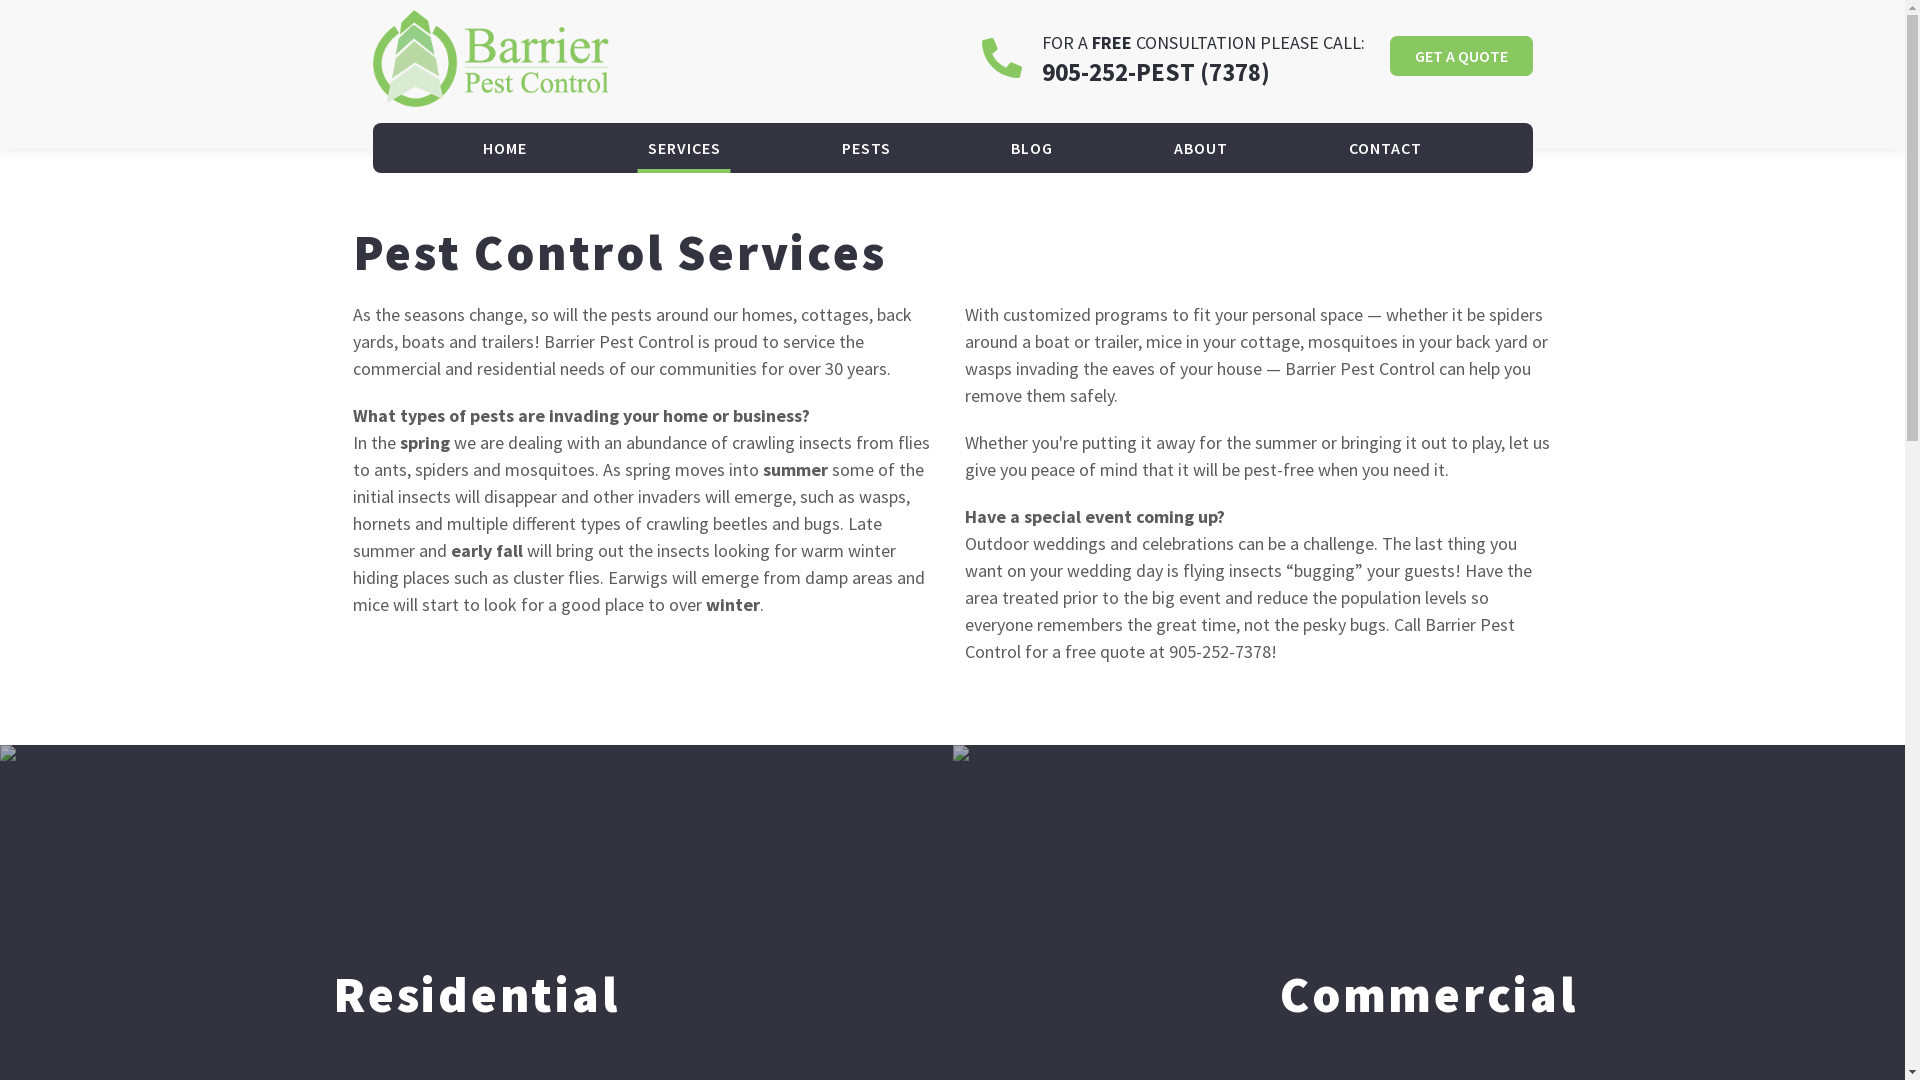  I want to click on Return to home page, so click(490, 58).